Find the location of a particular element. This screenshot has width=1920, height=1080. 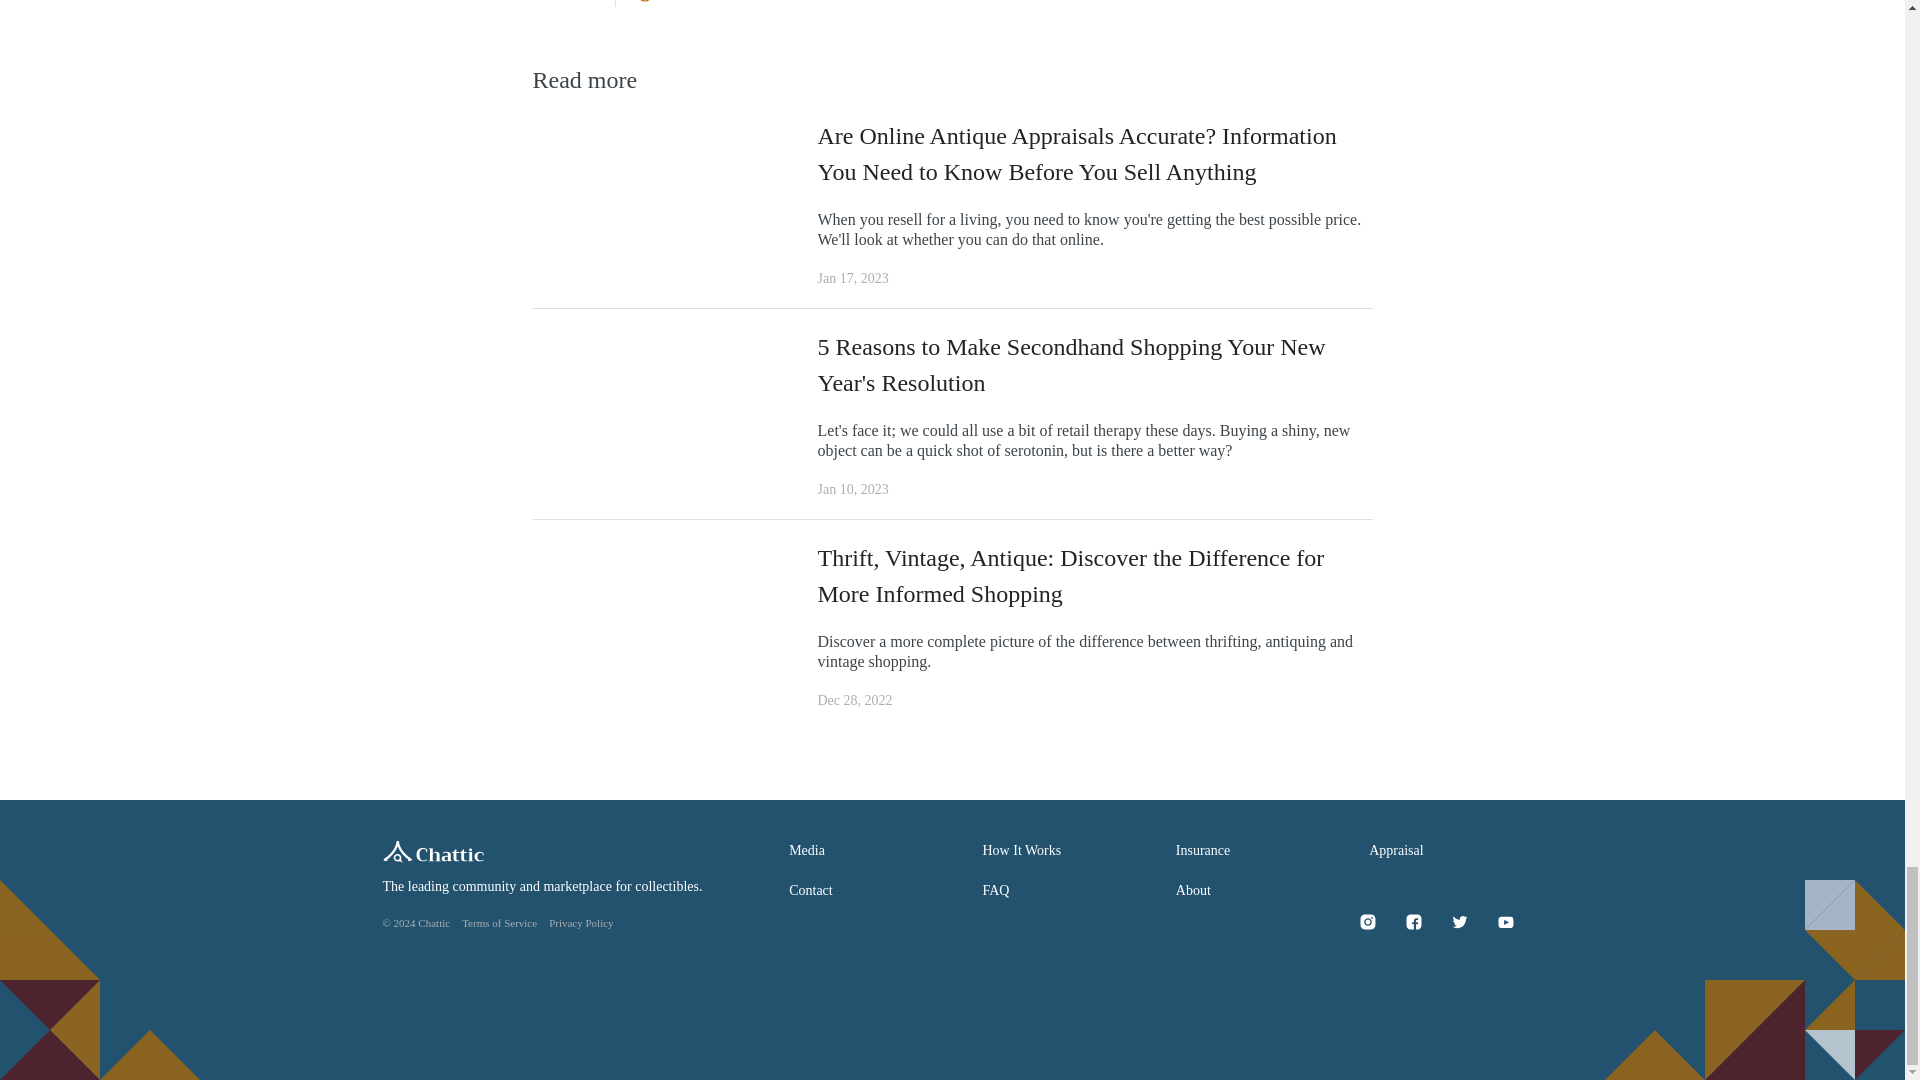

Contact is located at coordinates (811, 890).